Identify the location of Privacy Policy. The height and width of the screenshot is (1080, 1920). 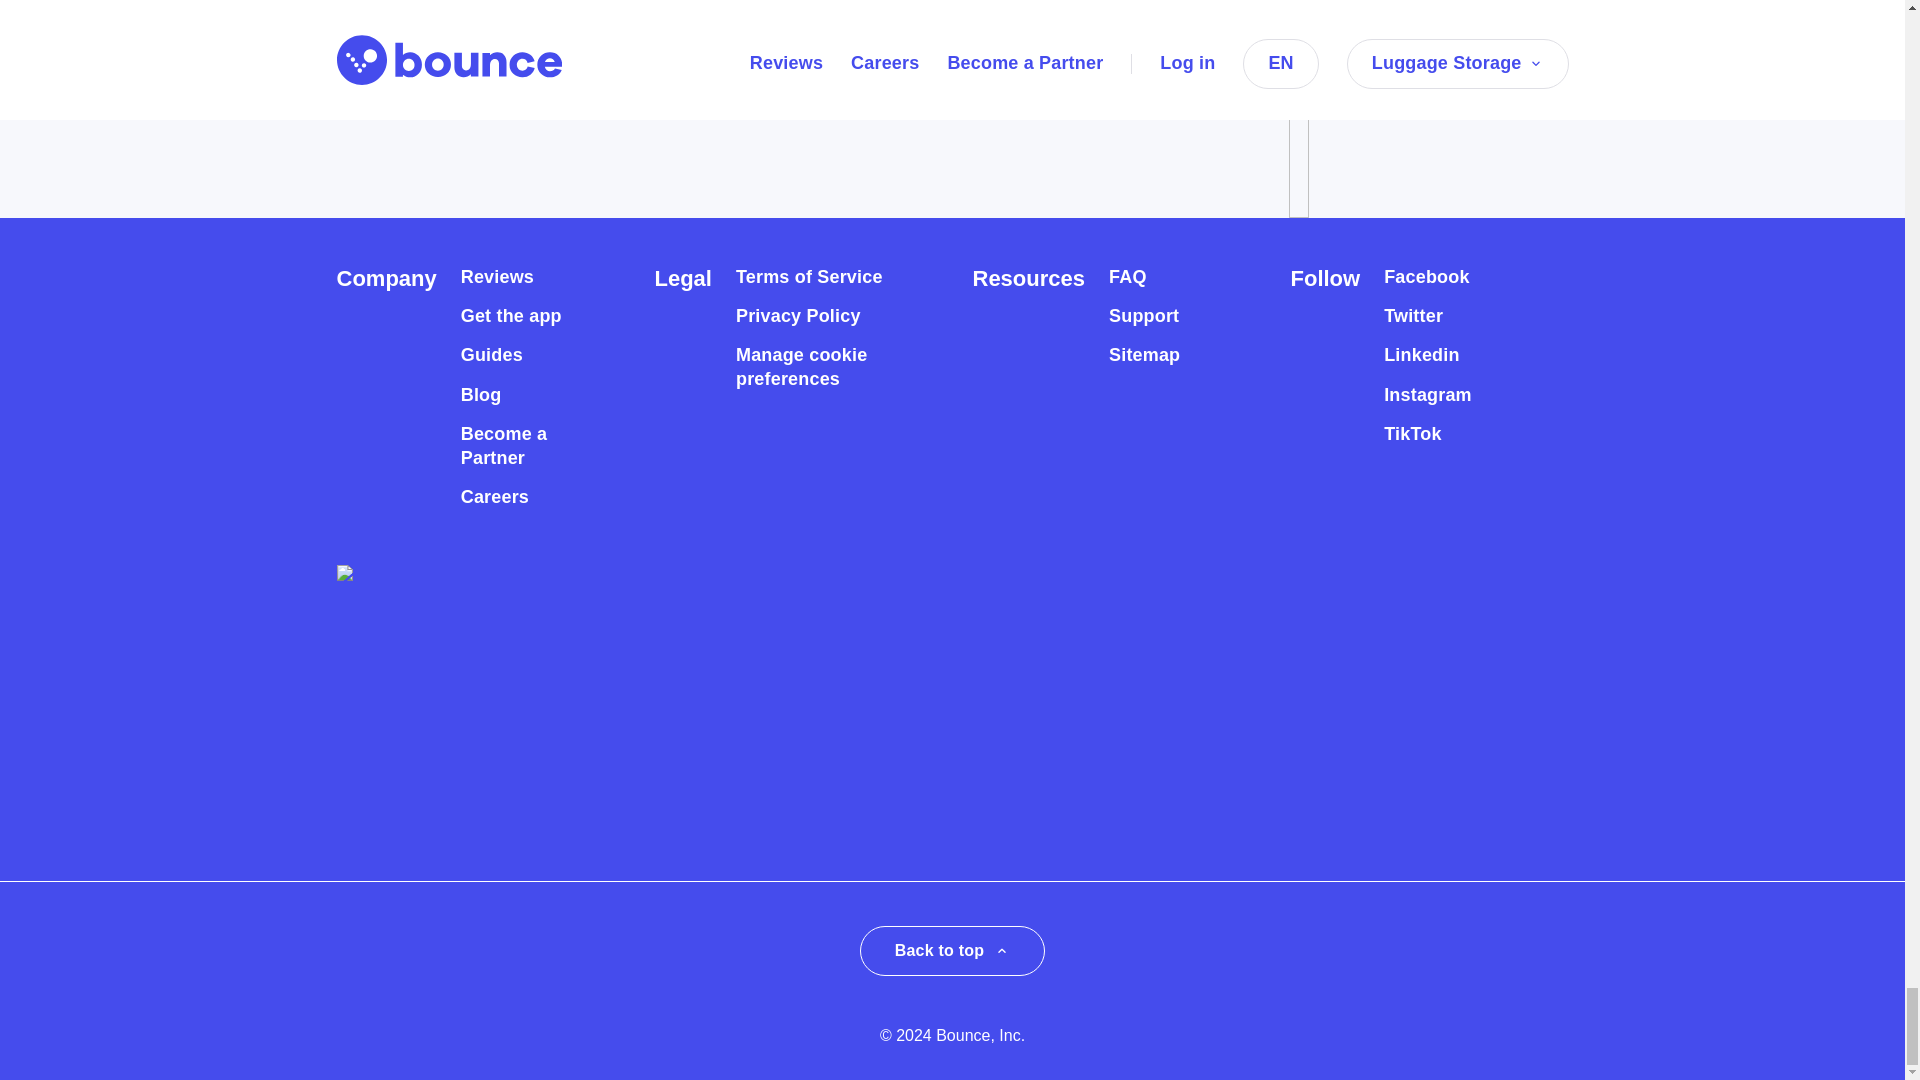
(798, 316).